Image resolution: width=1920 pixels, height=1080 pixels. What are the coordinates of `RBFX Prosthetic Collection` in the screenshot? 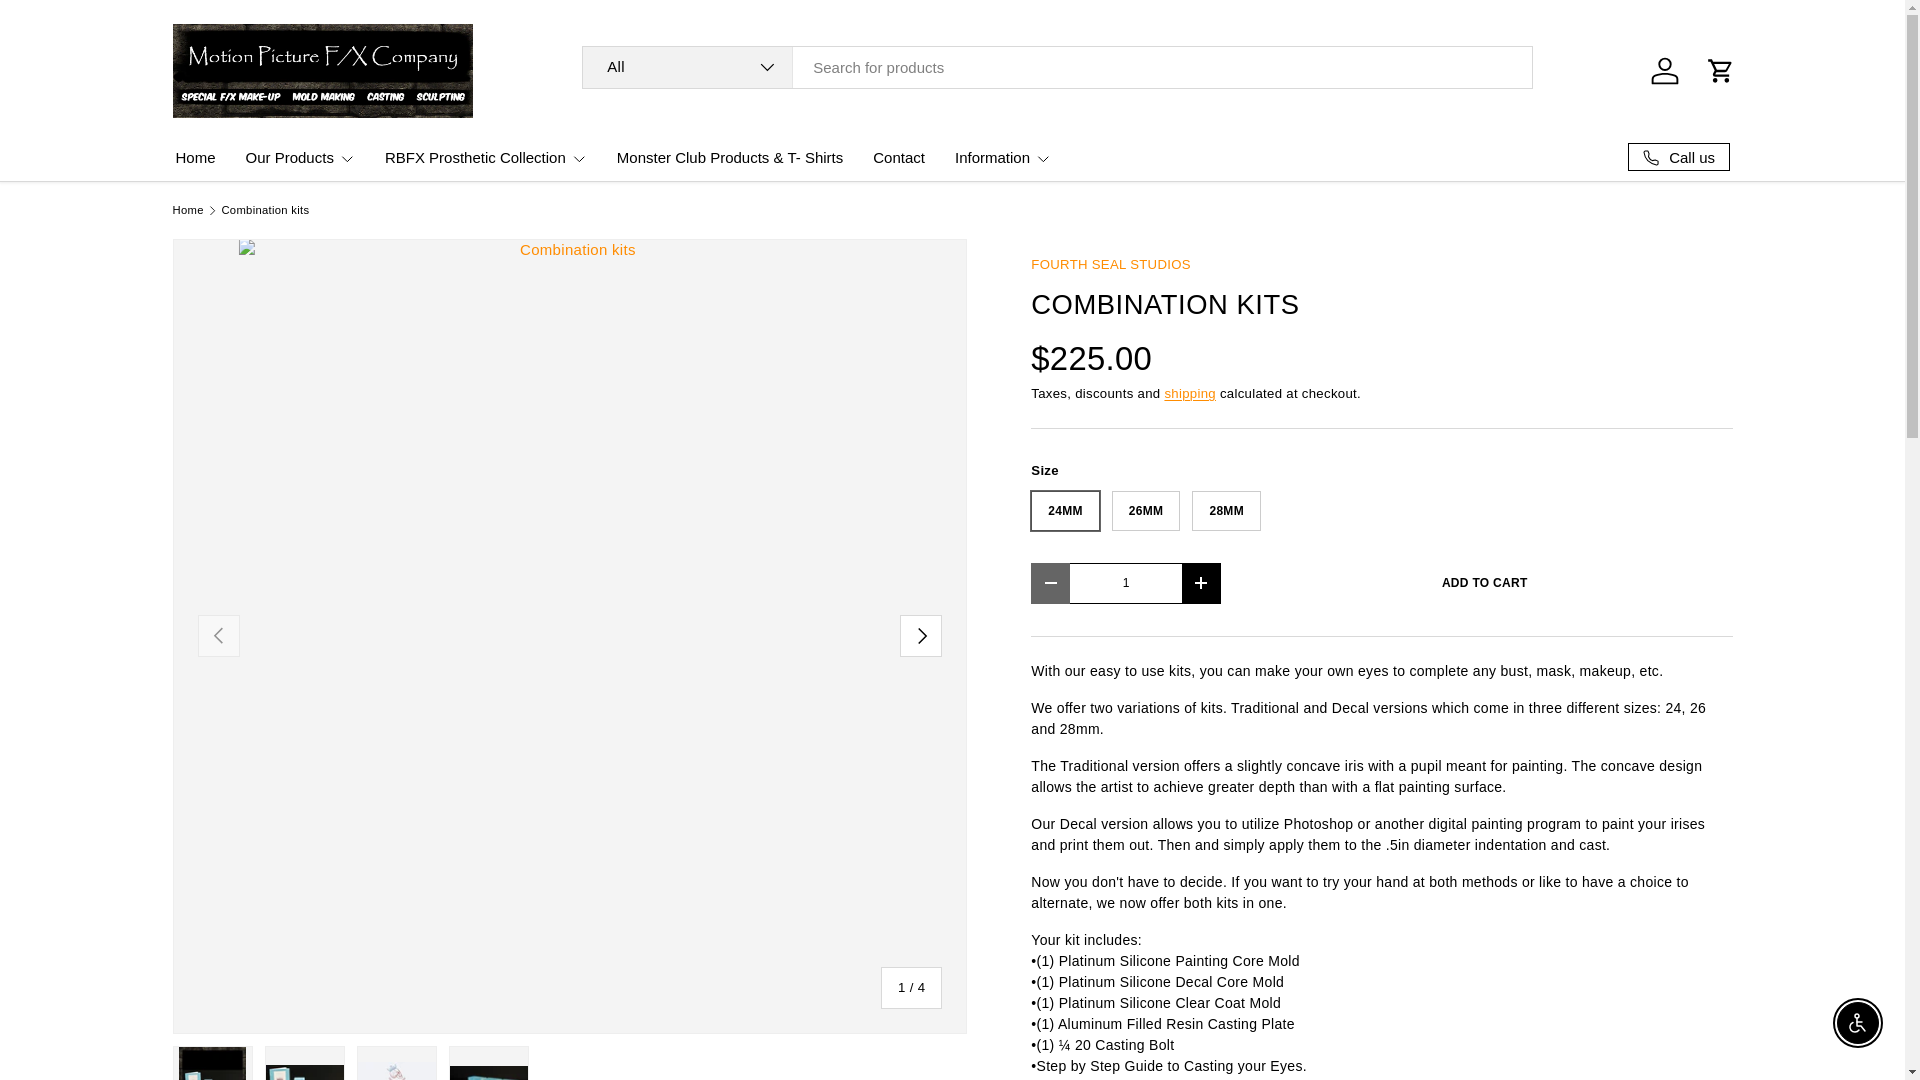 It's located at (486, 158).